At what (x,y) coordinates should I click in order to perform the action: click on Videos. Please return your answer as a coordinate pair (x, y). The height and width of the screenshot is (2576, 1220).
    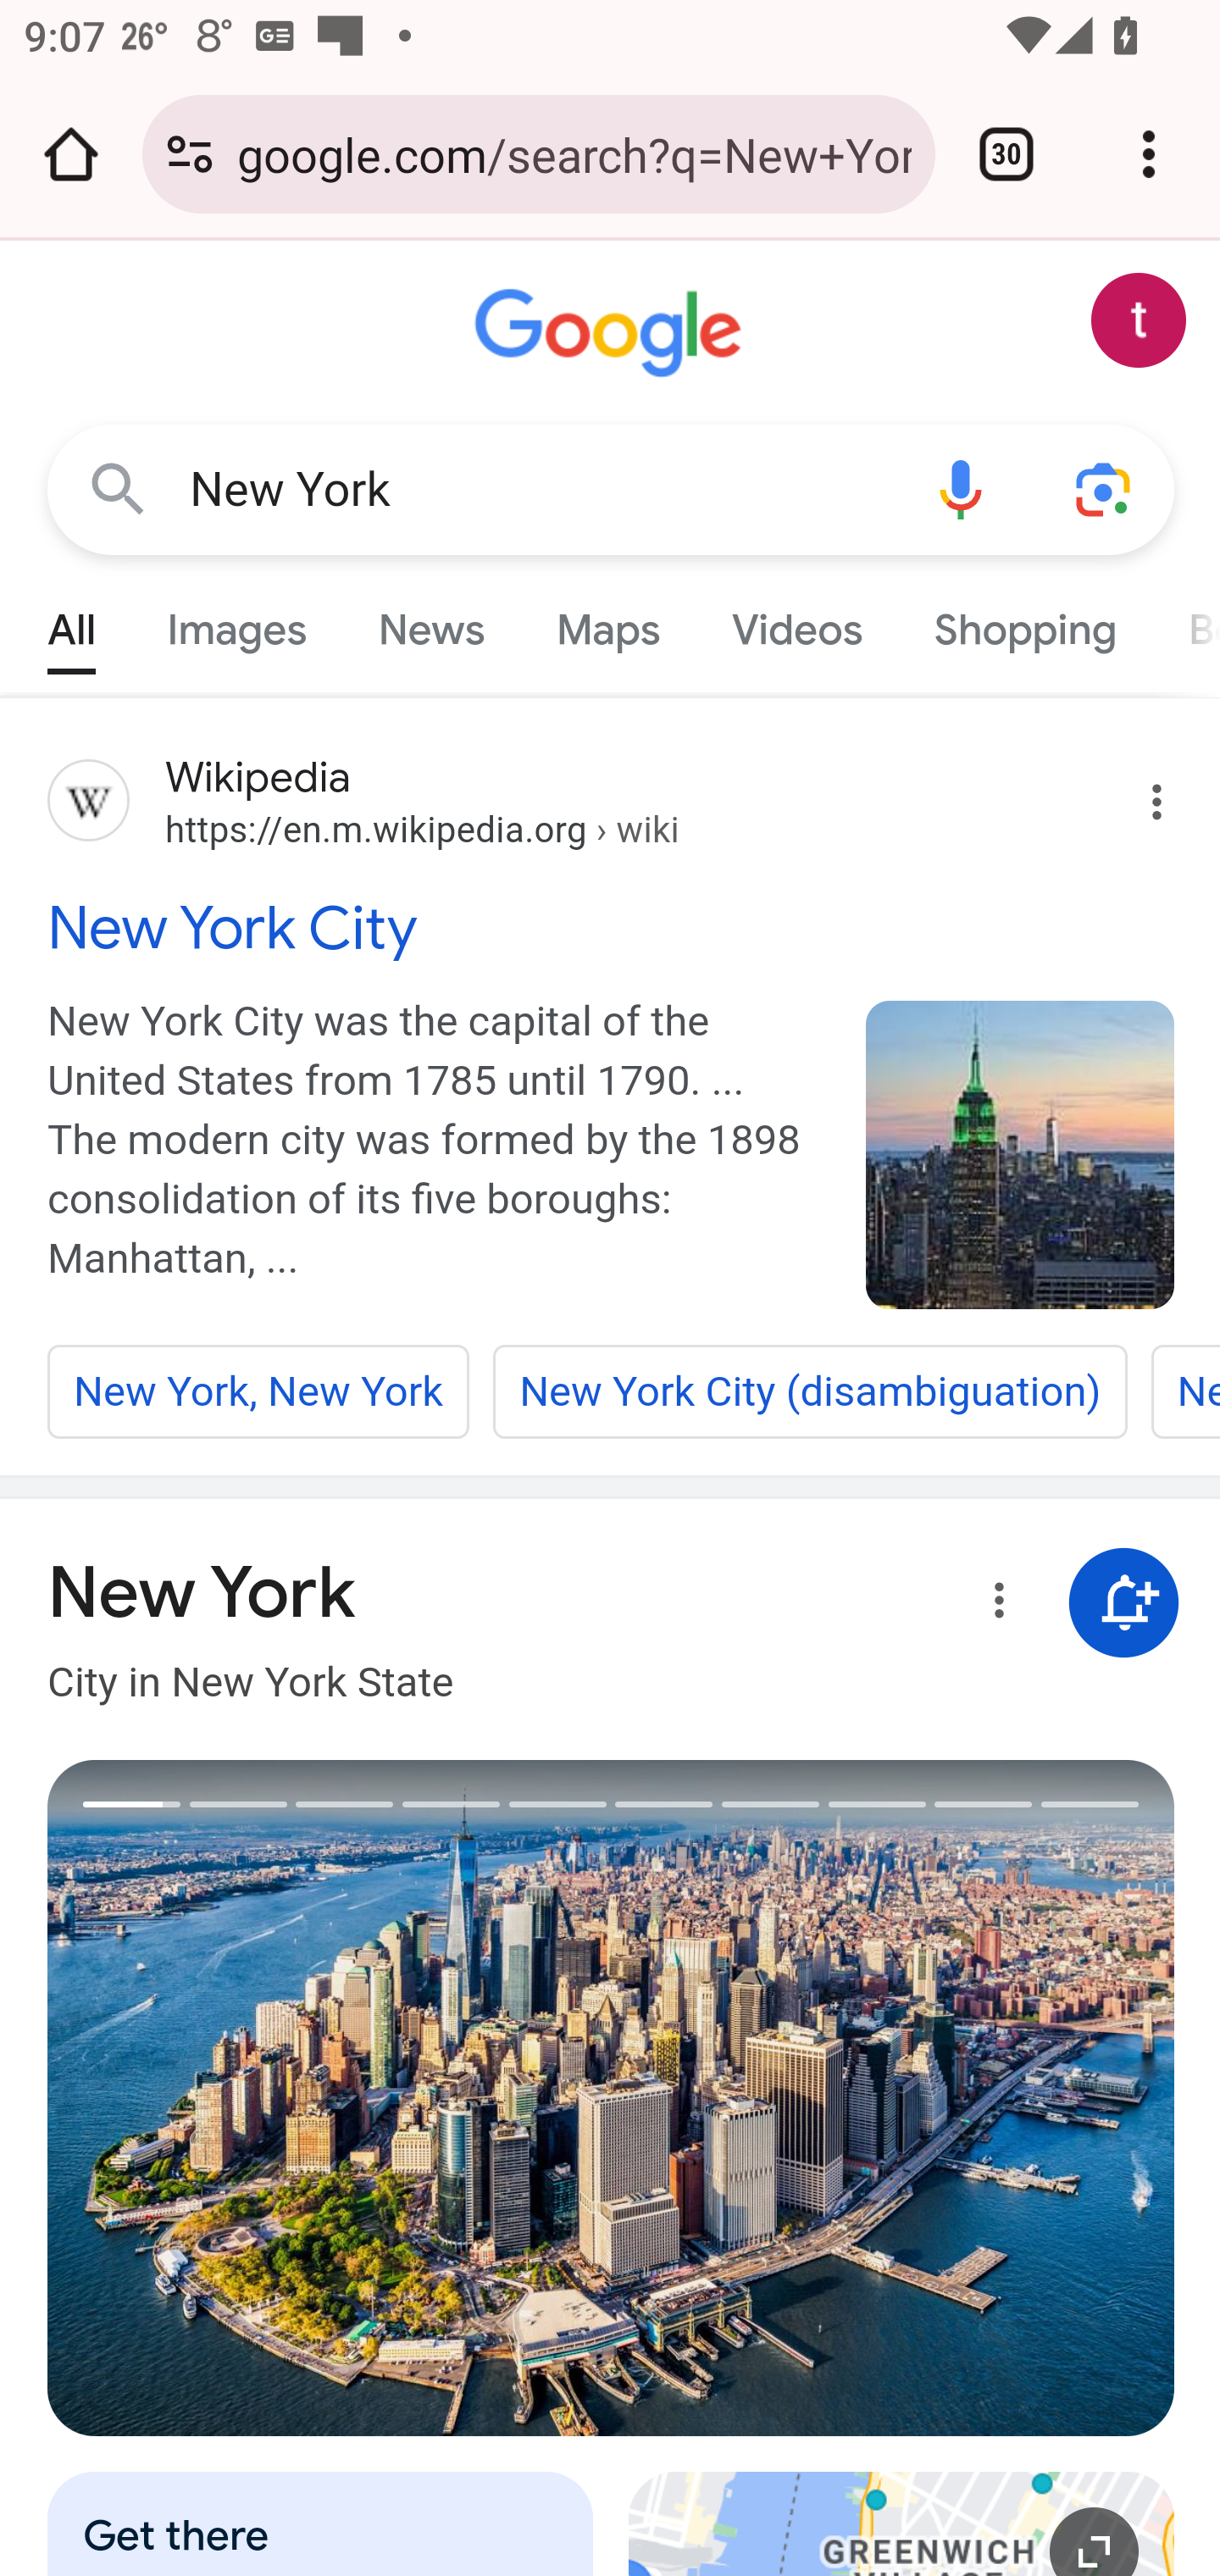
    Looking at the image, I should click on (798, 622).